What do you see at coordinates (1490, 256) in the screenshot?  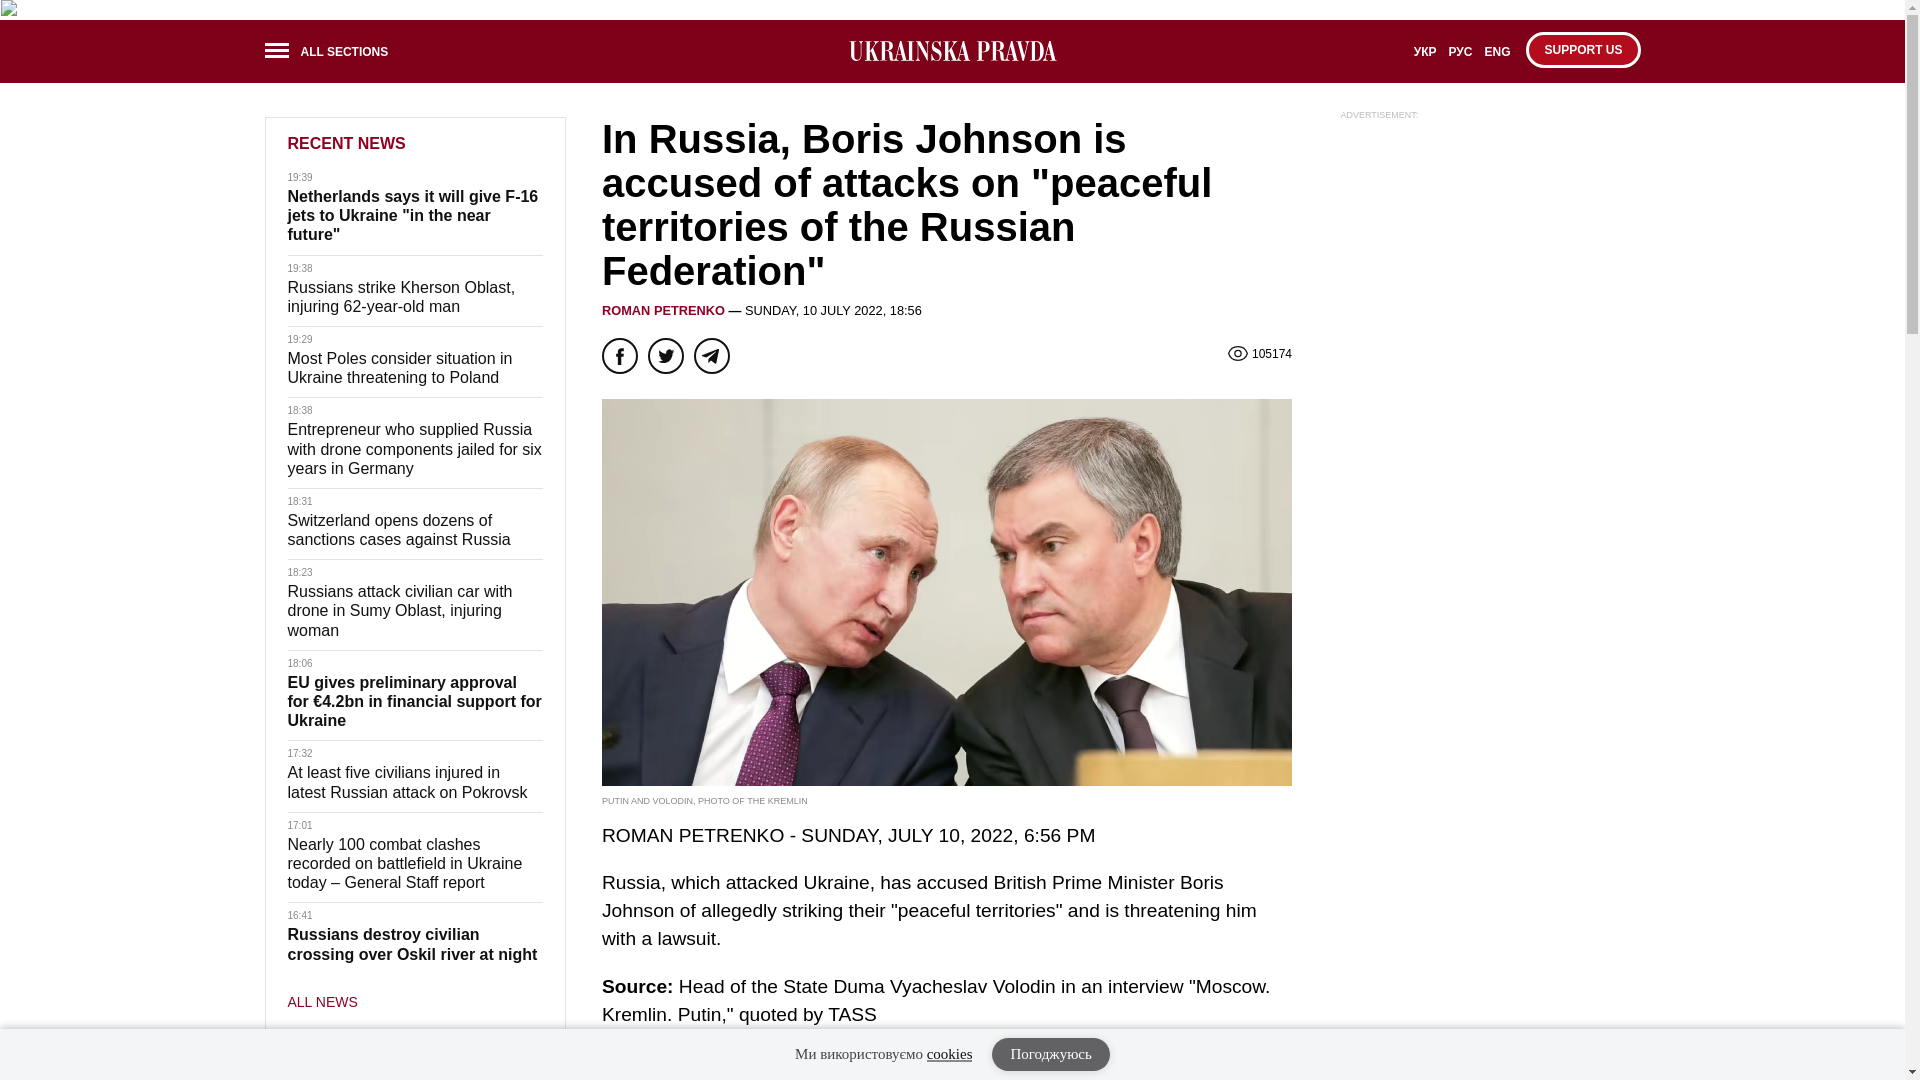 I see `3rd party ad content` at bounding box center [1490, 256].